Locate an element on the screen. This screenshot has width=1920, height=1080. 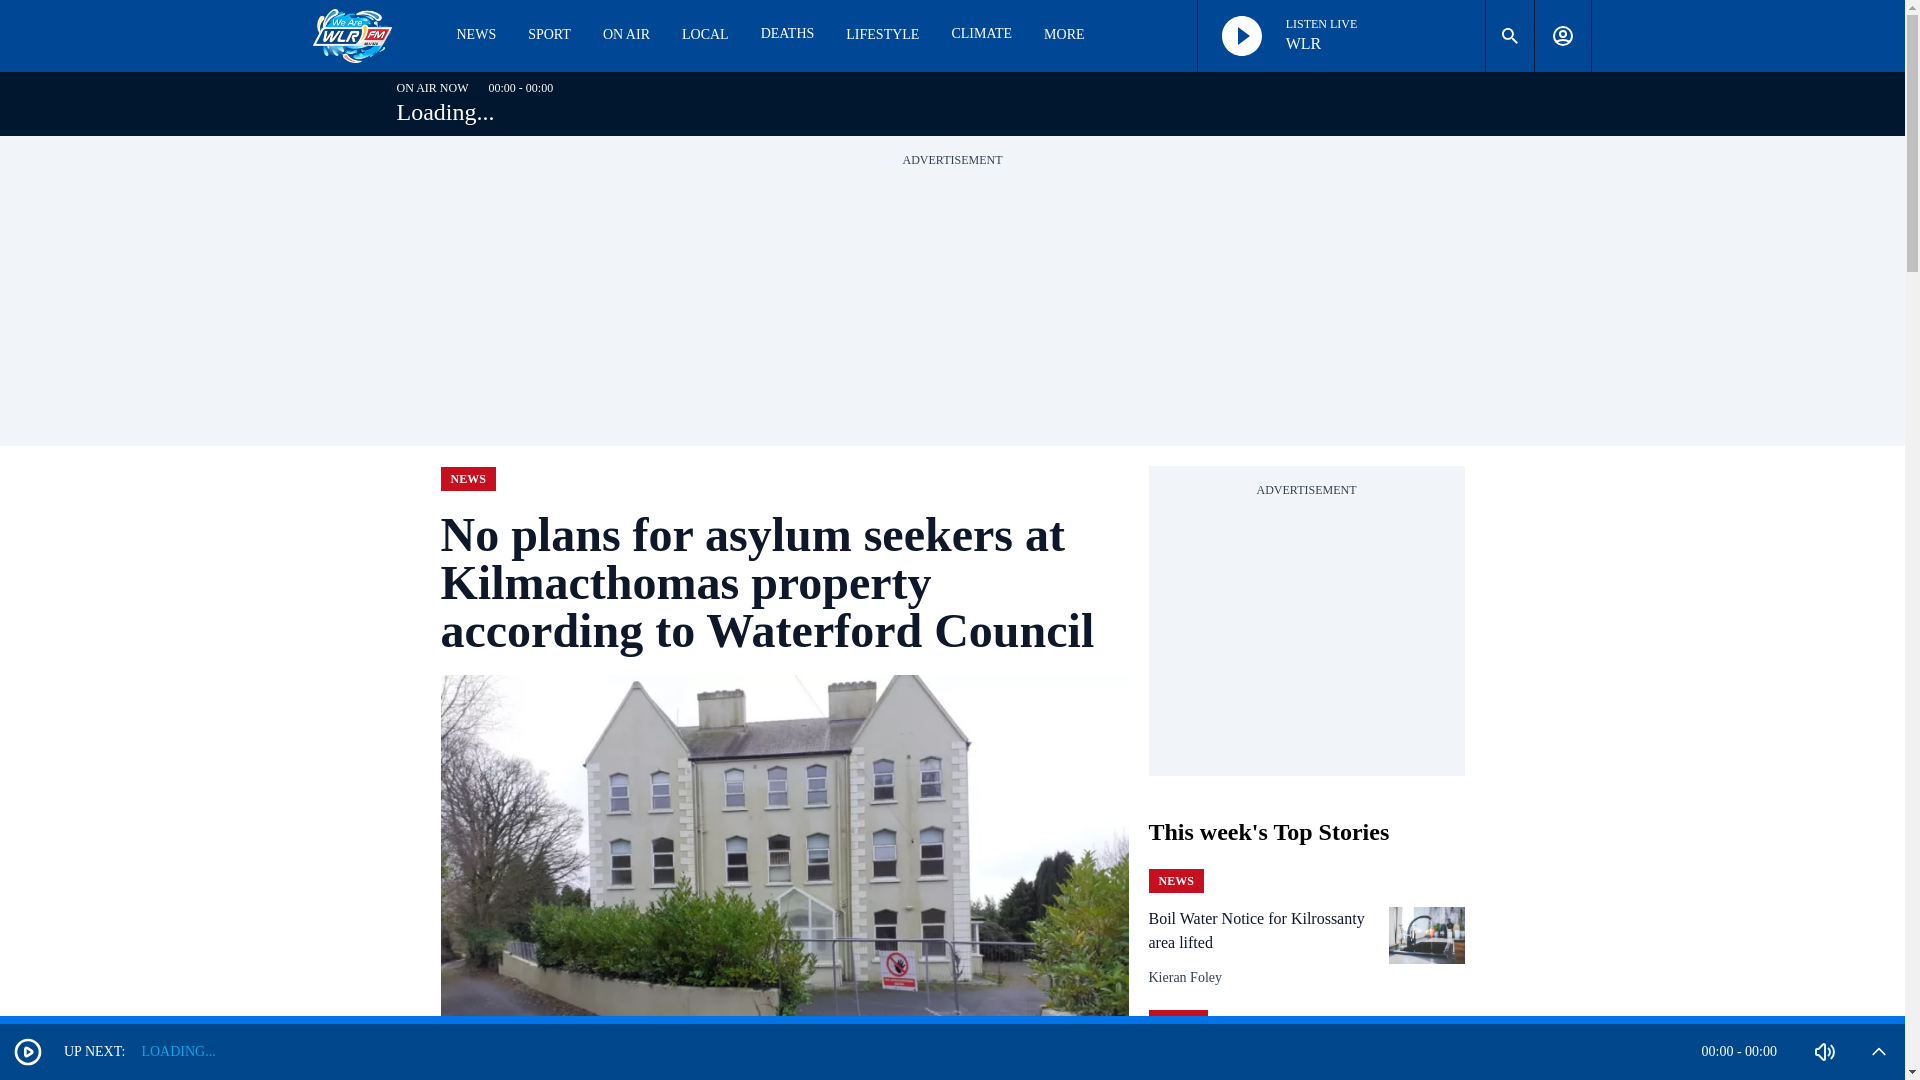
Sport is located at coordinates (1178, 1021).